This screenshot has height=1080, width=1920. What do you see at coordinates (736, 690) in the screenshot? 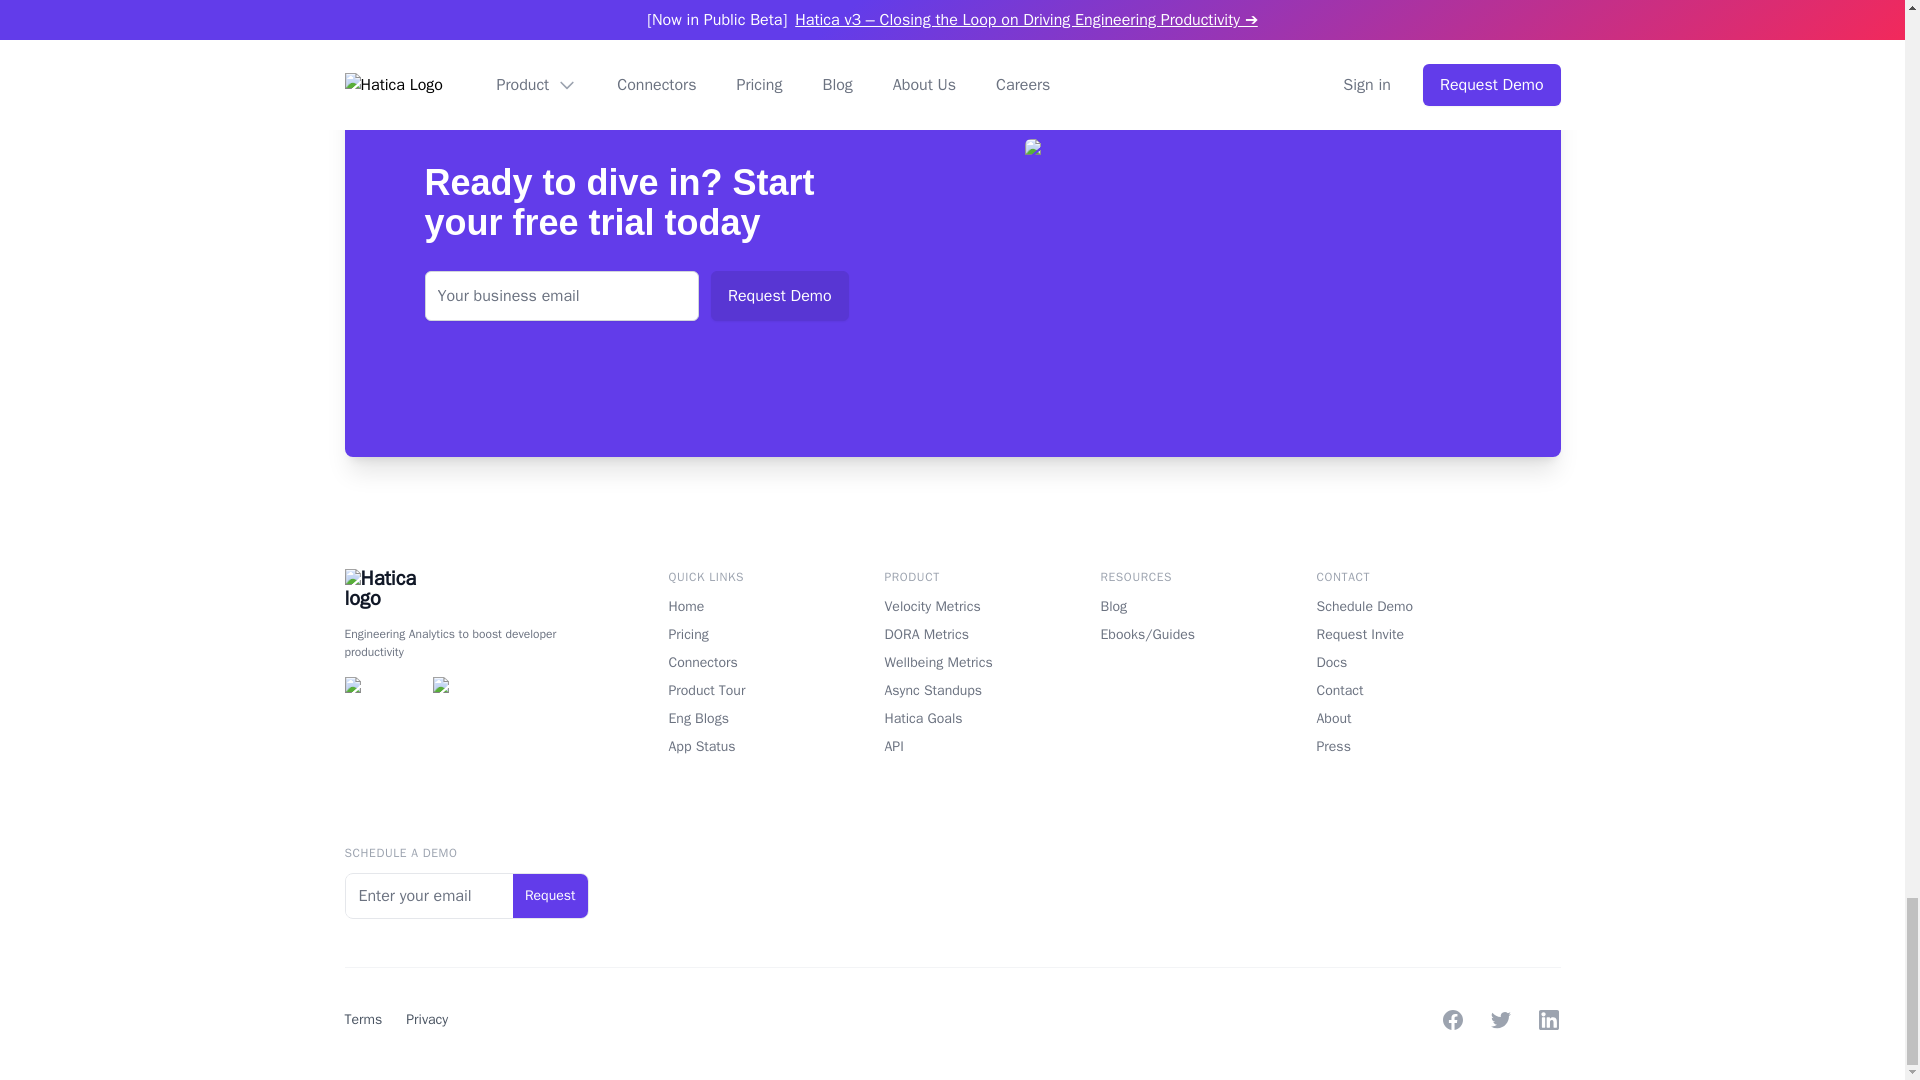
I see `Product Tour` at bounding box center [736, 690].